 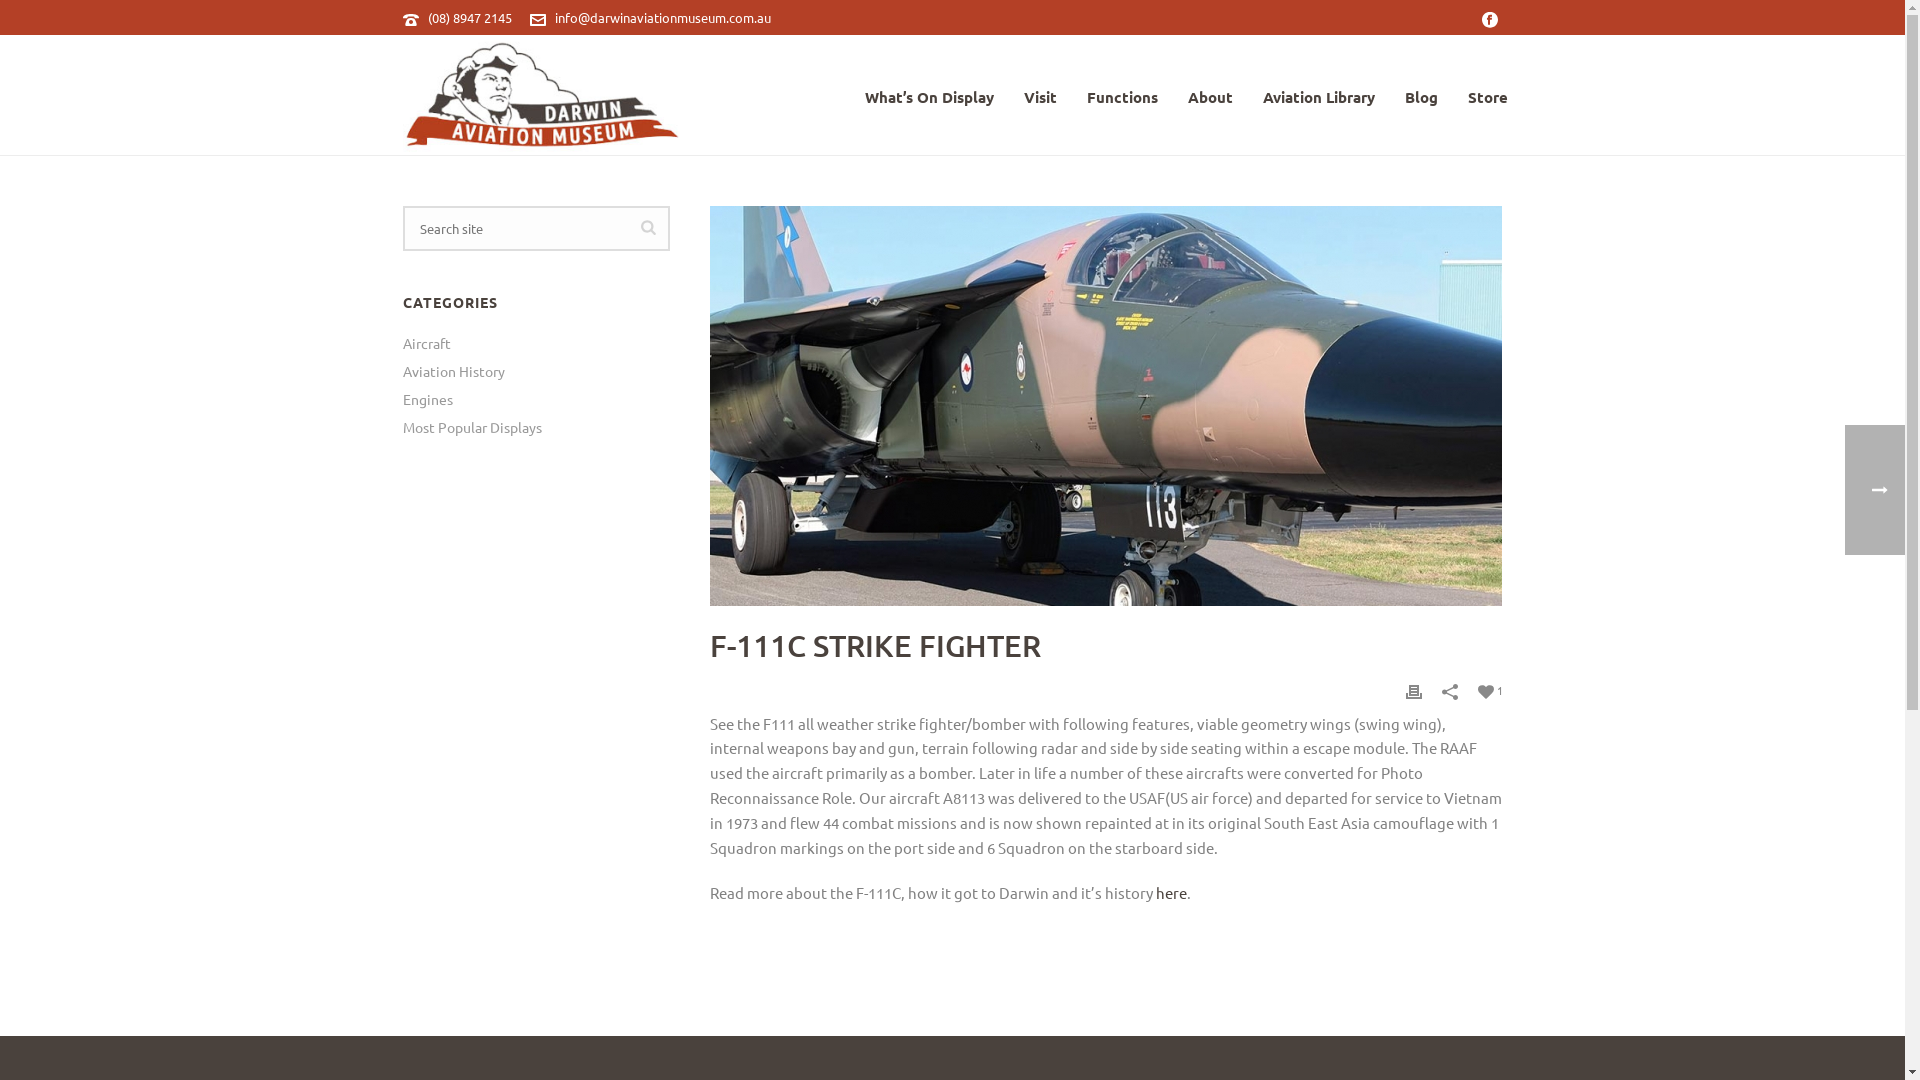 I want to click on (08) 8947 2145, so click(x=470, y=18).